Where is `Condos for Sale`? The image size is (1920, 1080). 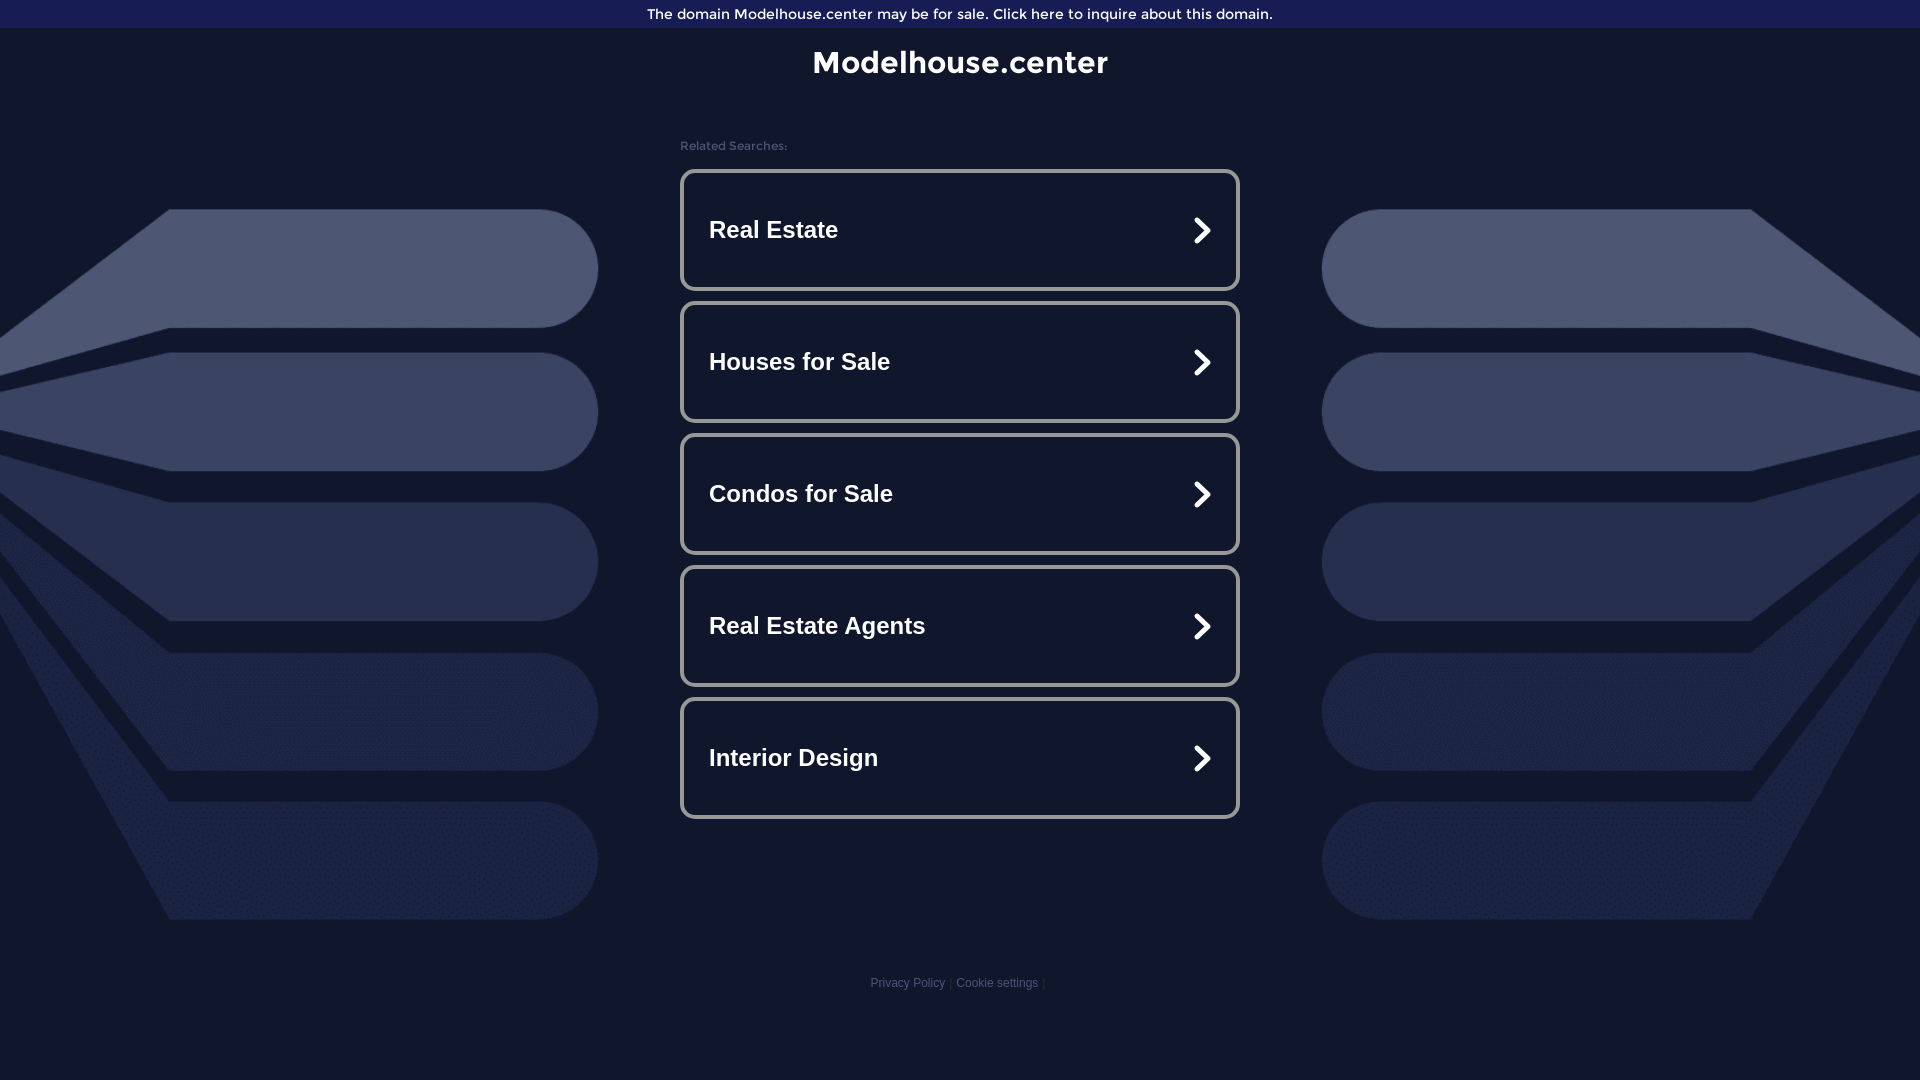
Condos for Sale is located at coordinates (960, 494).